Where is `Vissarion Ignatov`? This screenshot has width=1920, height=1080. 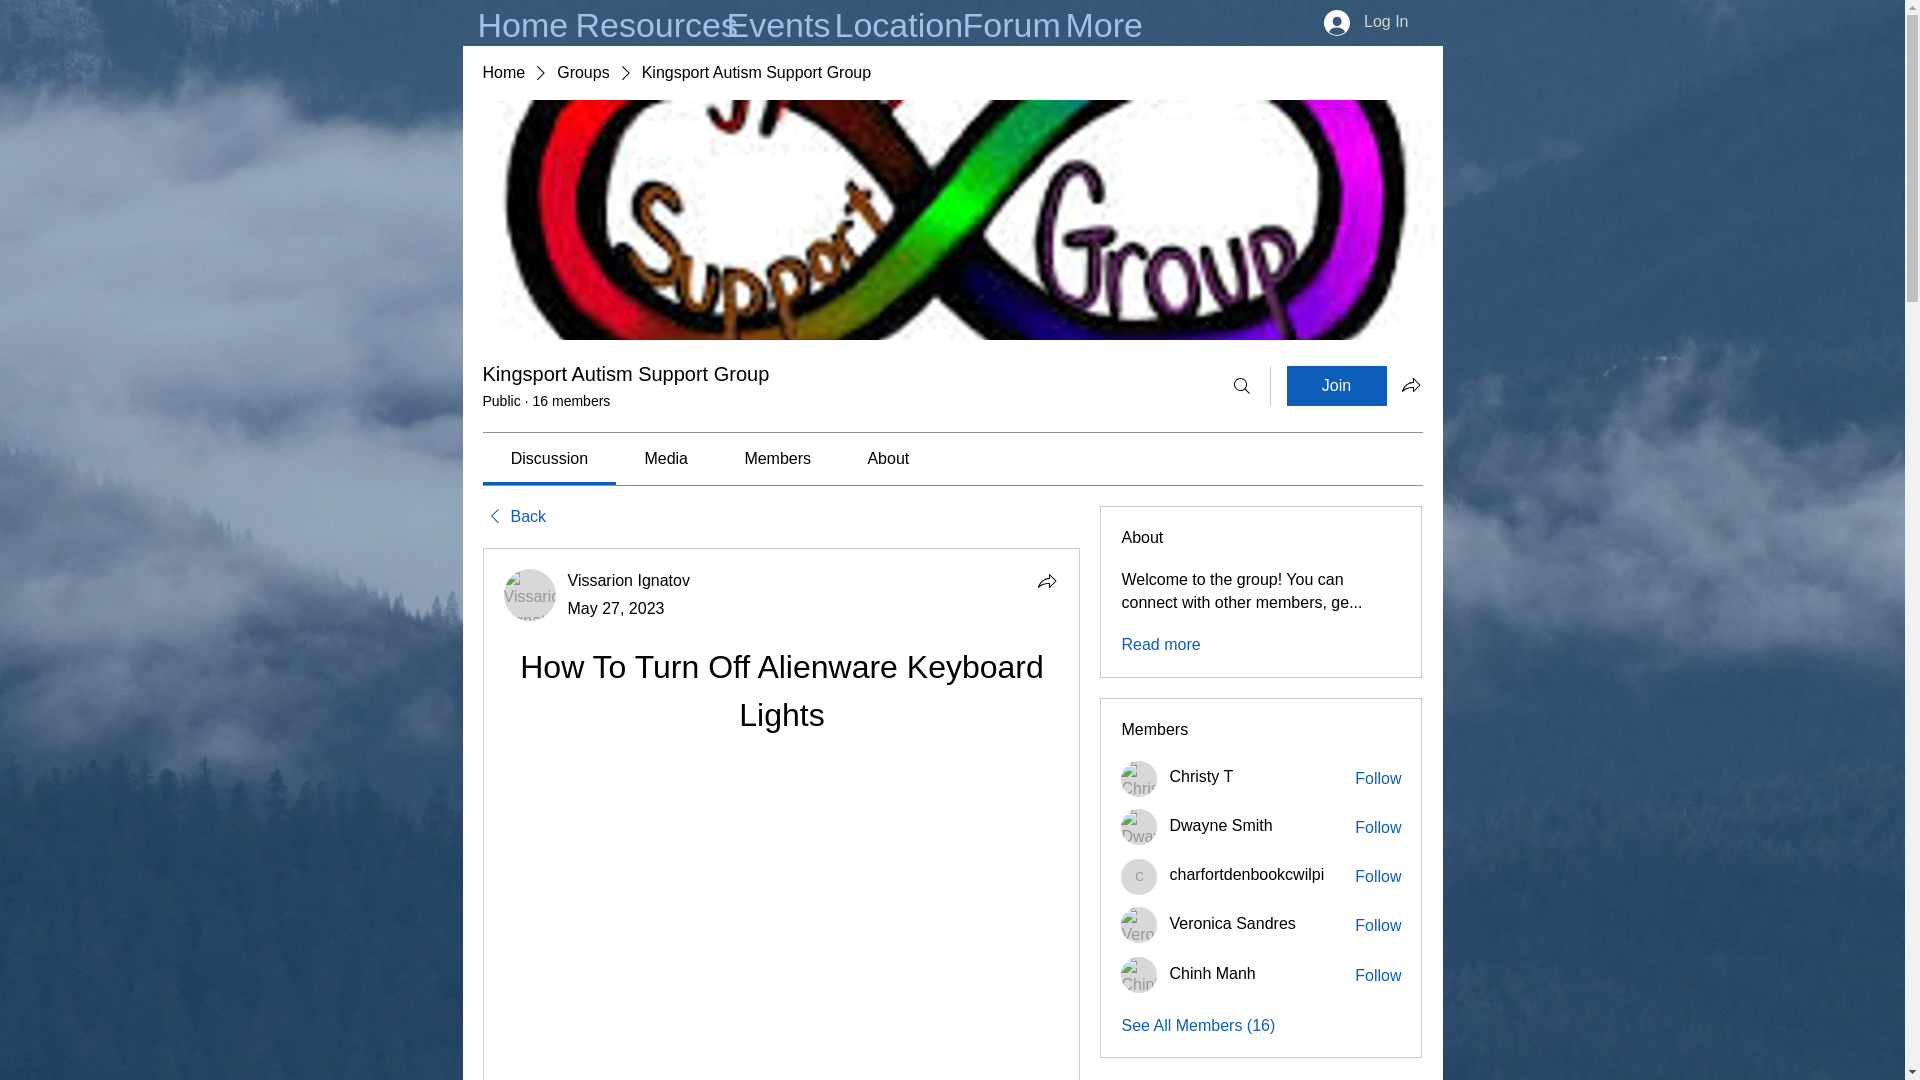 Vissarion Ignatov is located at coordinates (530, 595).